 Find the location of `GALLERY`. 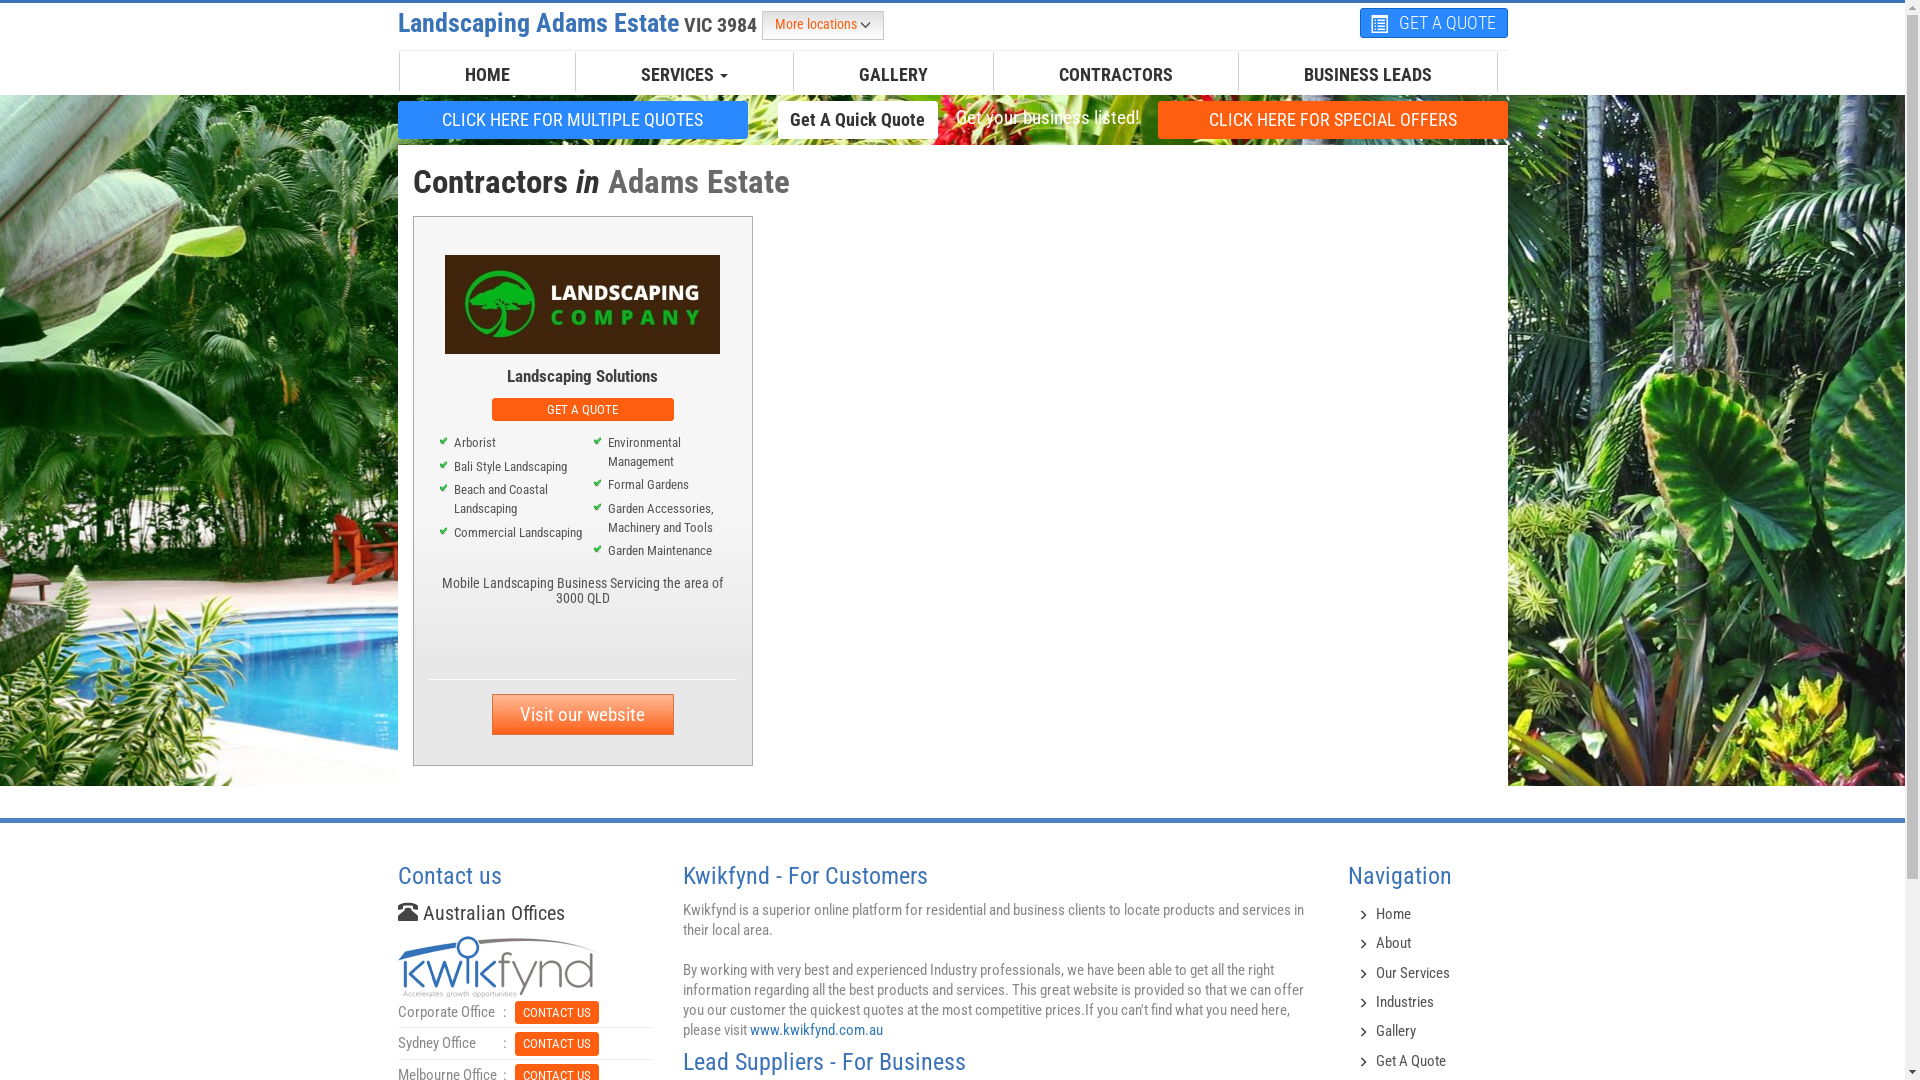

GALLERY is located at coordinates (894, 75).